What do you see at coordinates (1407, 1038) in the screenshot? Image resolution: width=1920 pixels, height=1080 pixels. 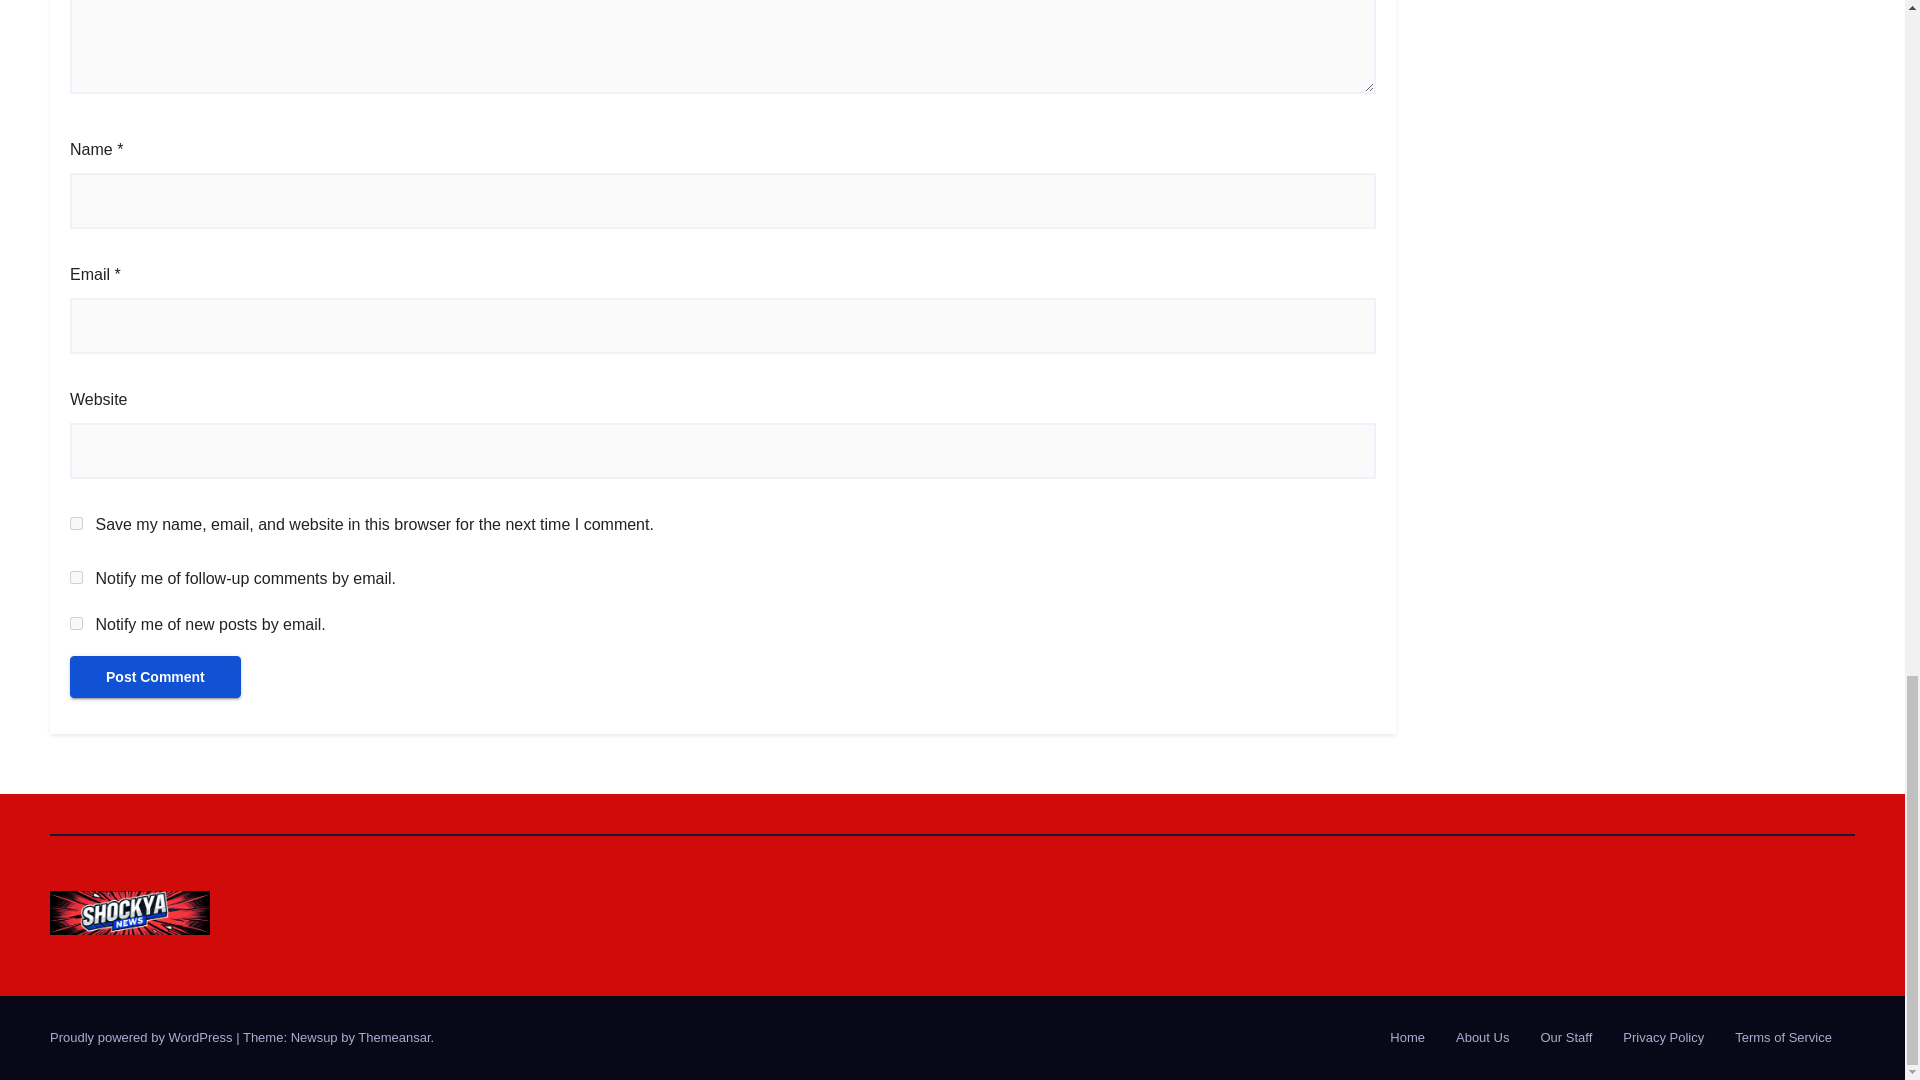 I see `Home` at bounding box center [1407, 1038].